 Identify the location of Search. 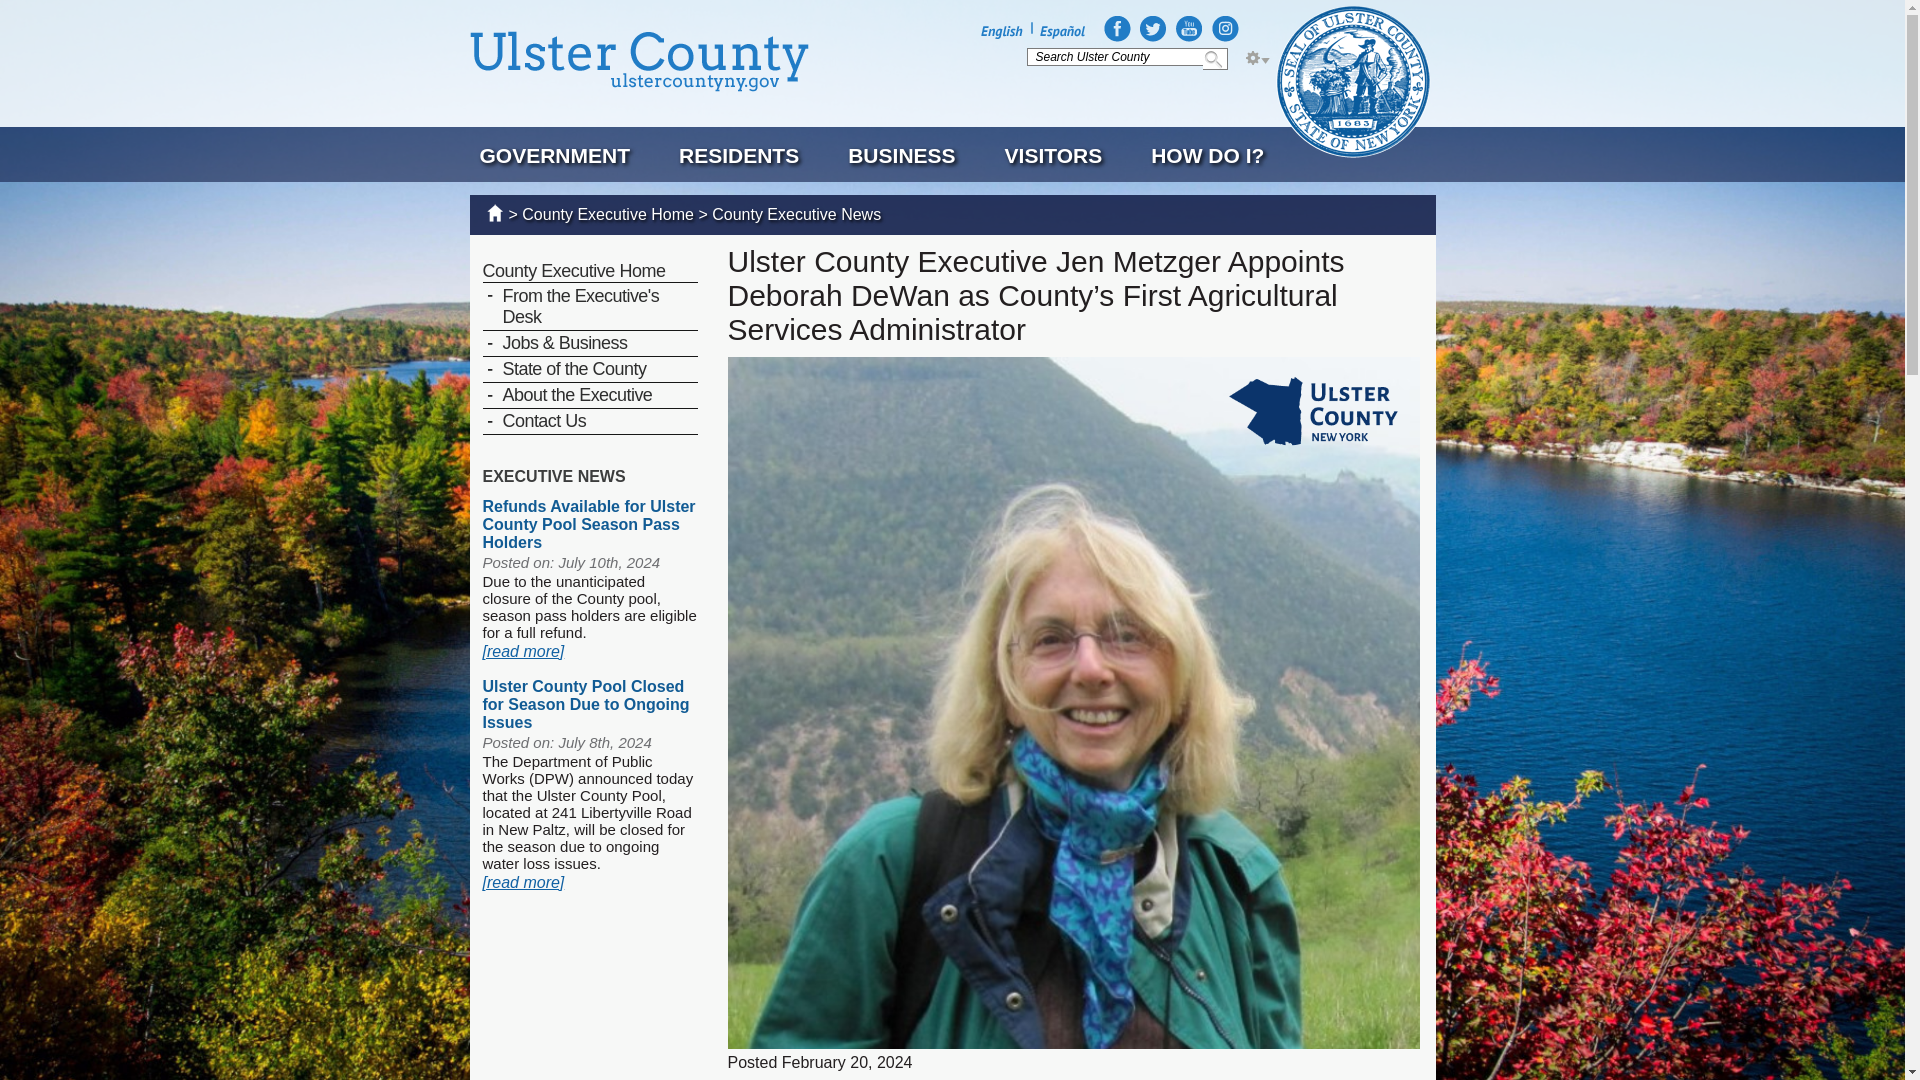
(1216, 58).